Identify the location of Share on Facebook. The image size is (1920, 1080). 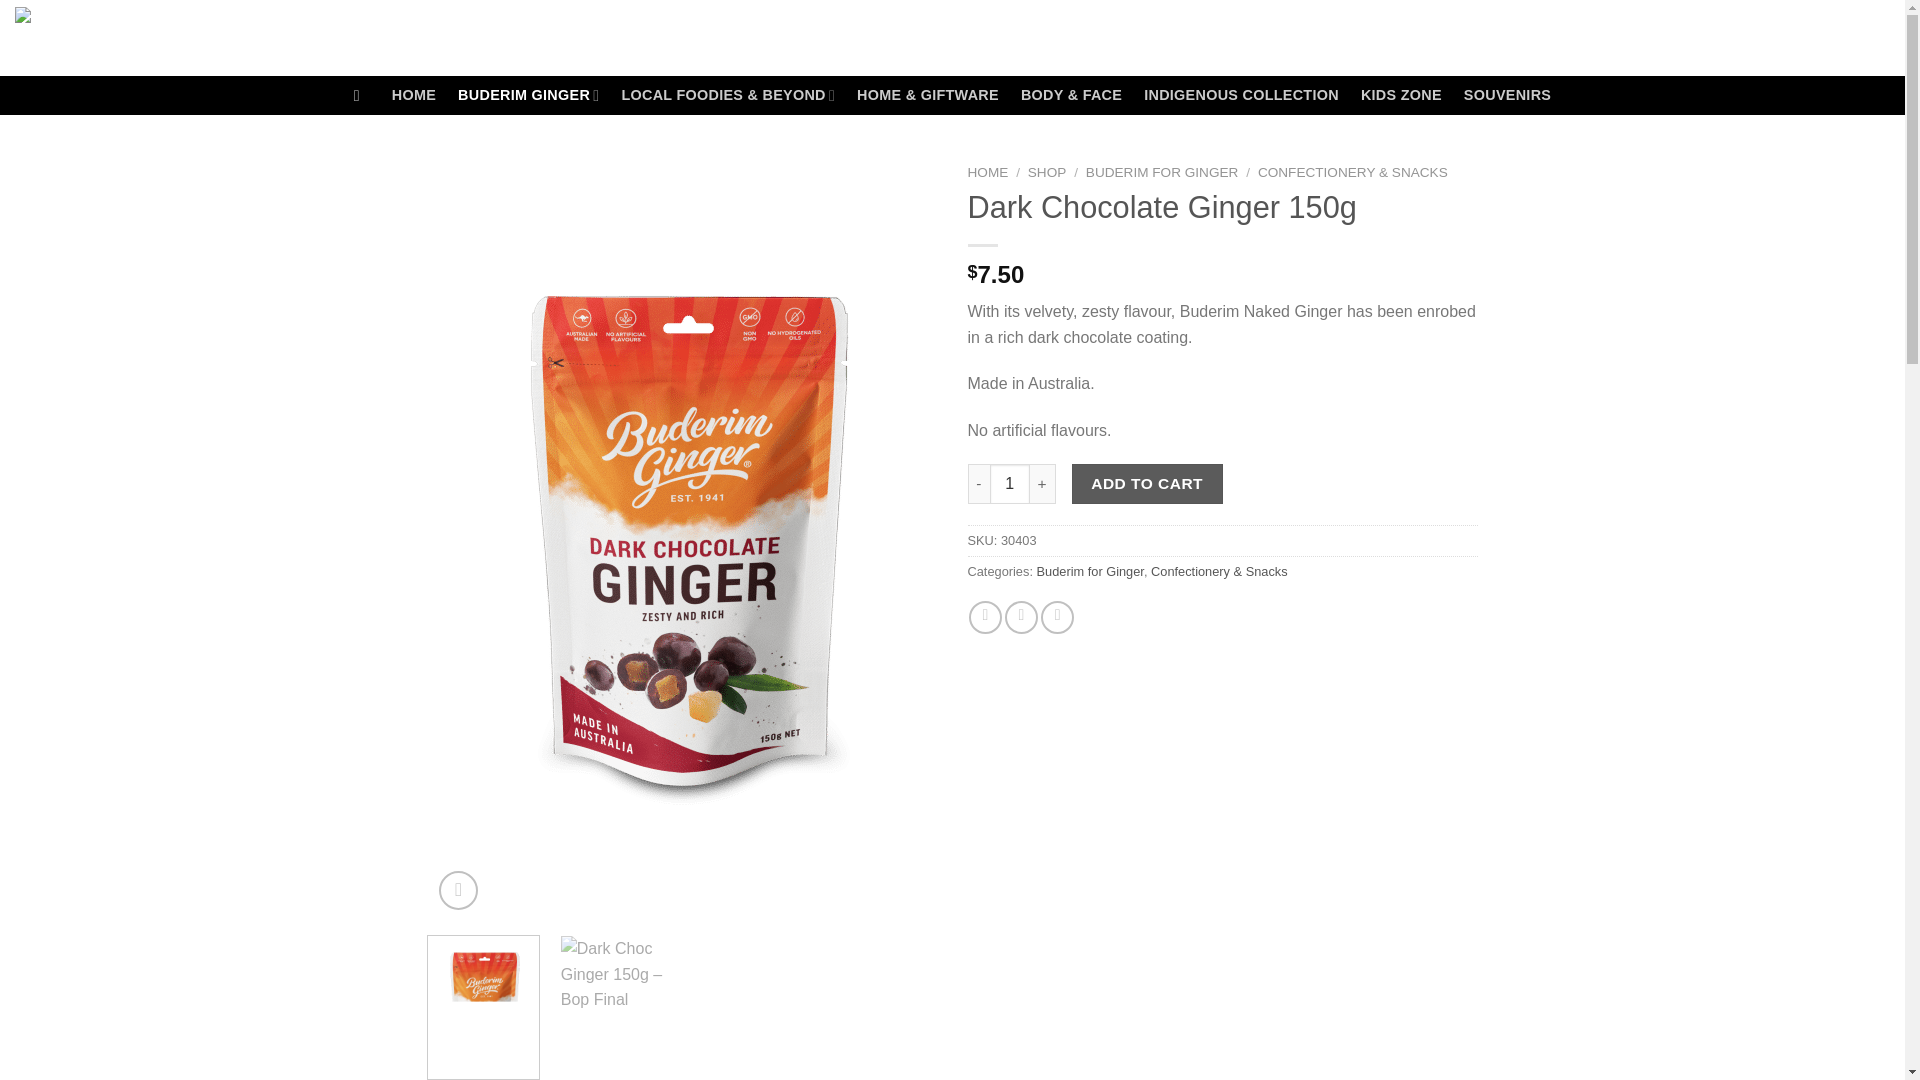
(986, 616).